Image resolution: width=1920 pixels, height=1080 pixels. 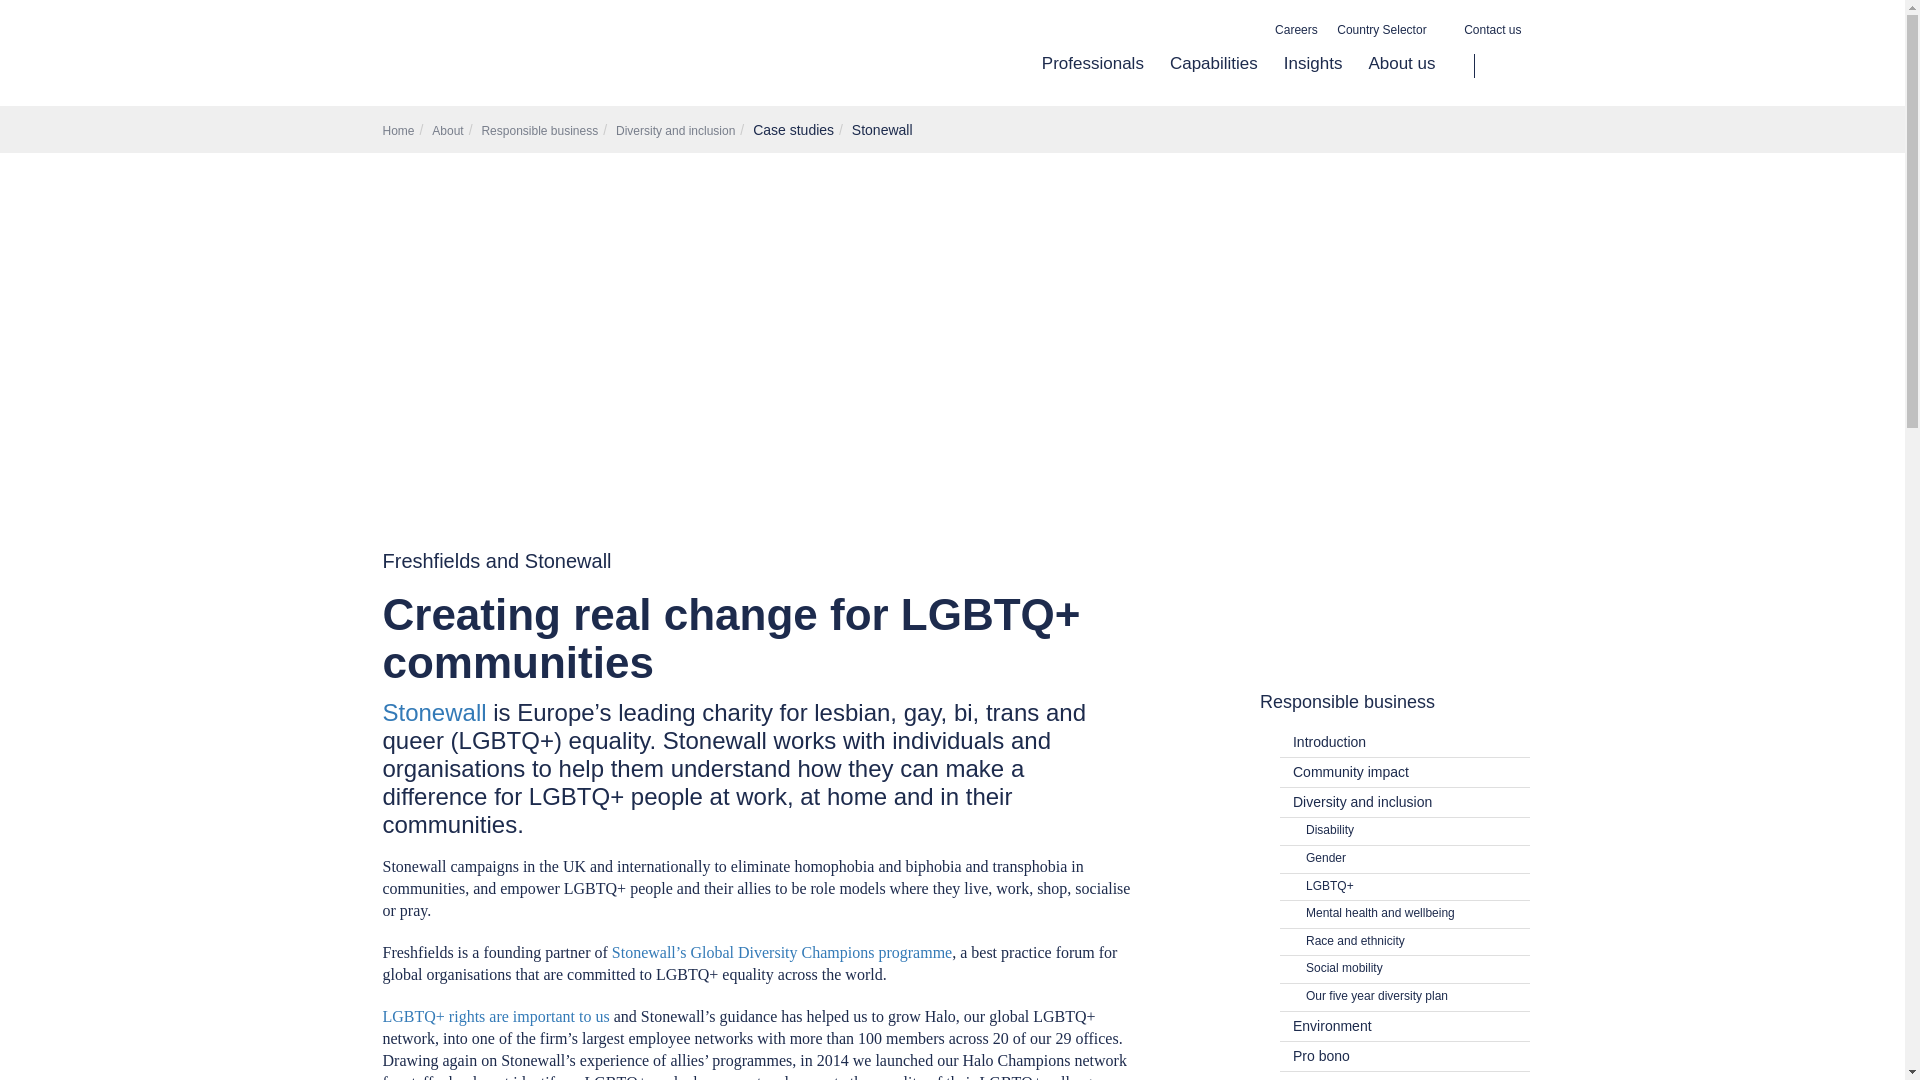 What do you see at coordinates (1313, 79) in the screenshot?
I see `Insights` at bounding box center [1313, 79].